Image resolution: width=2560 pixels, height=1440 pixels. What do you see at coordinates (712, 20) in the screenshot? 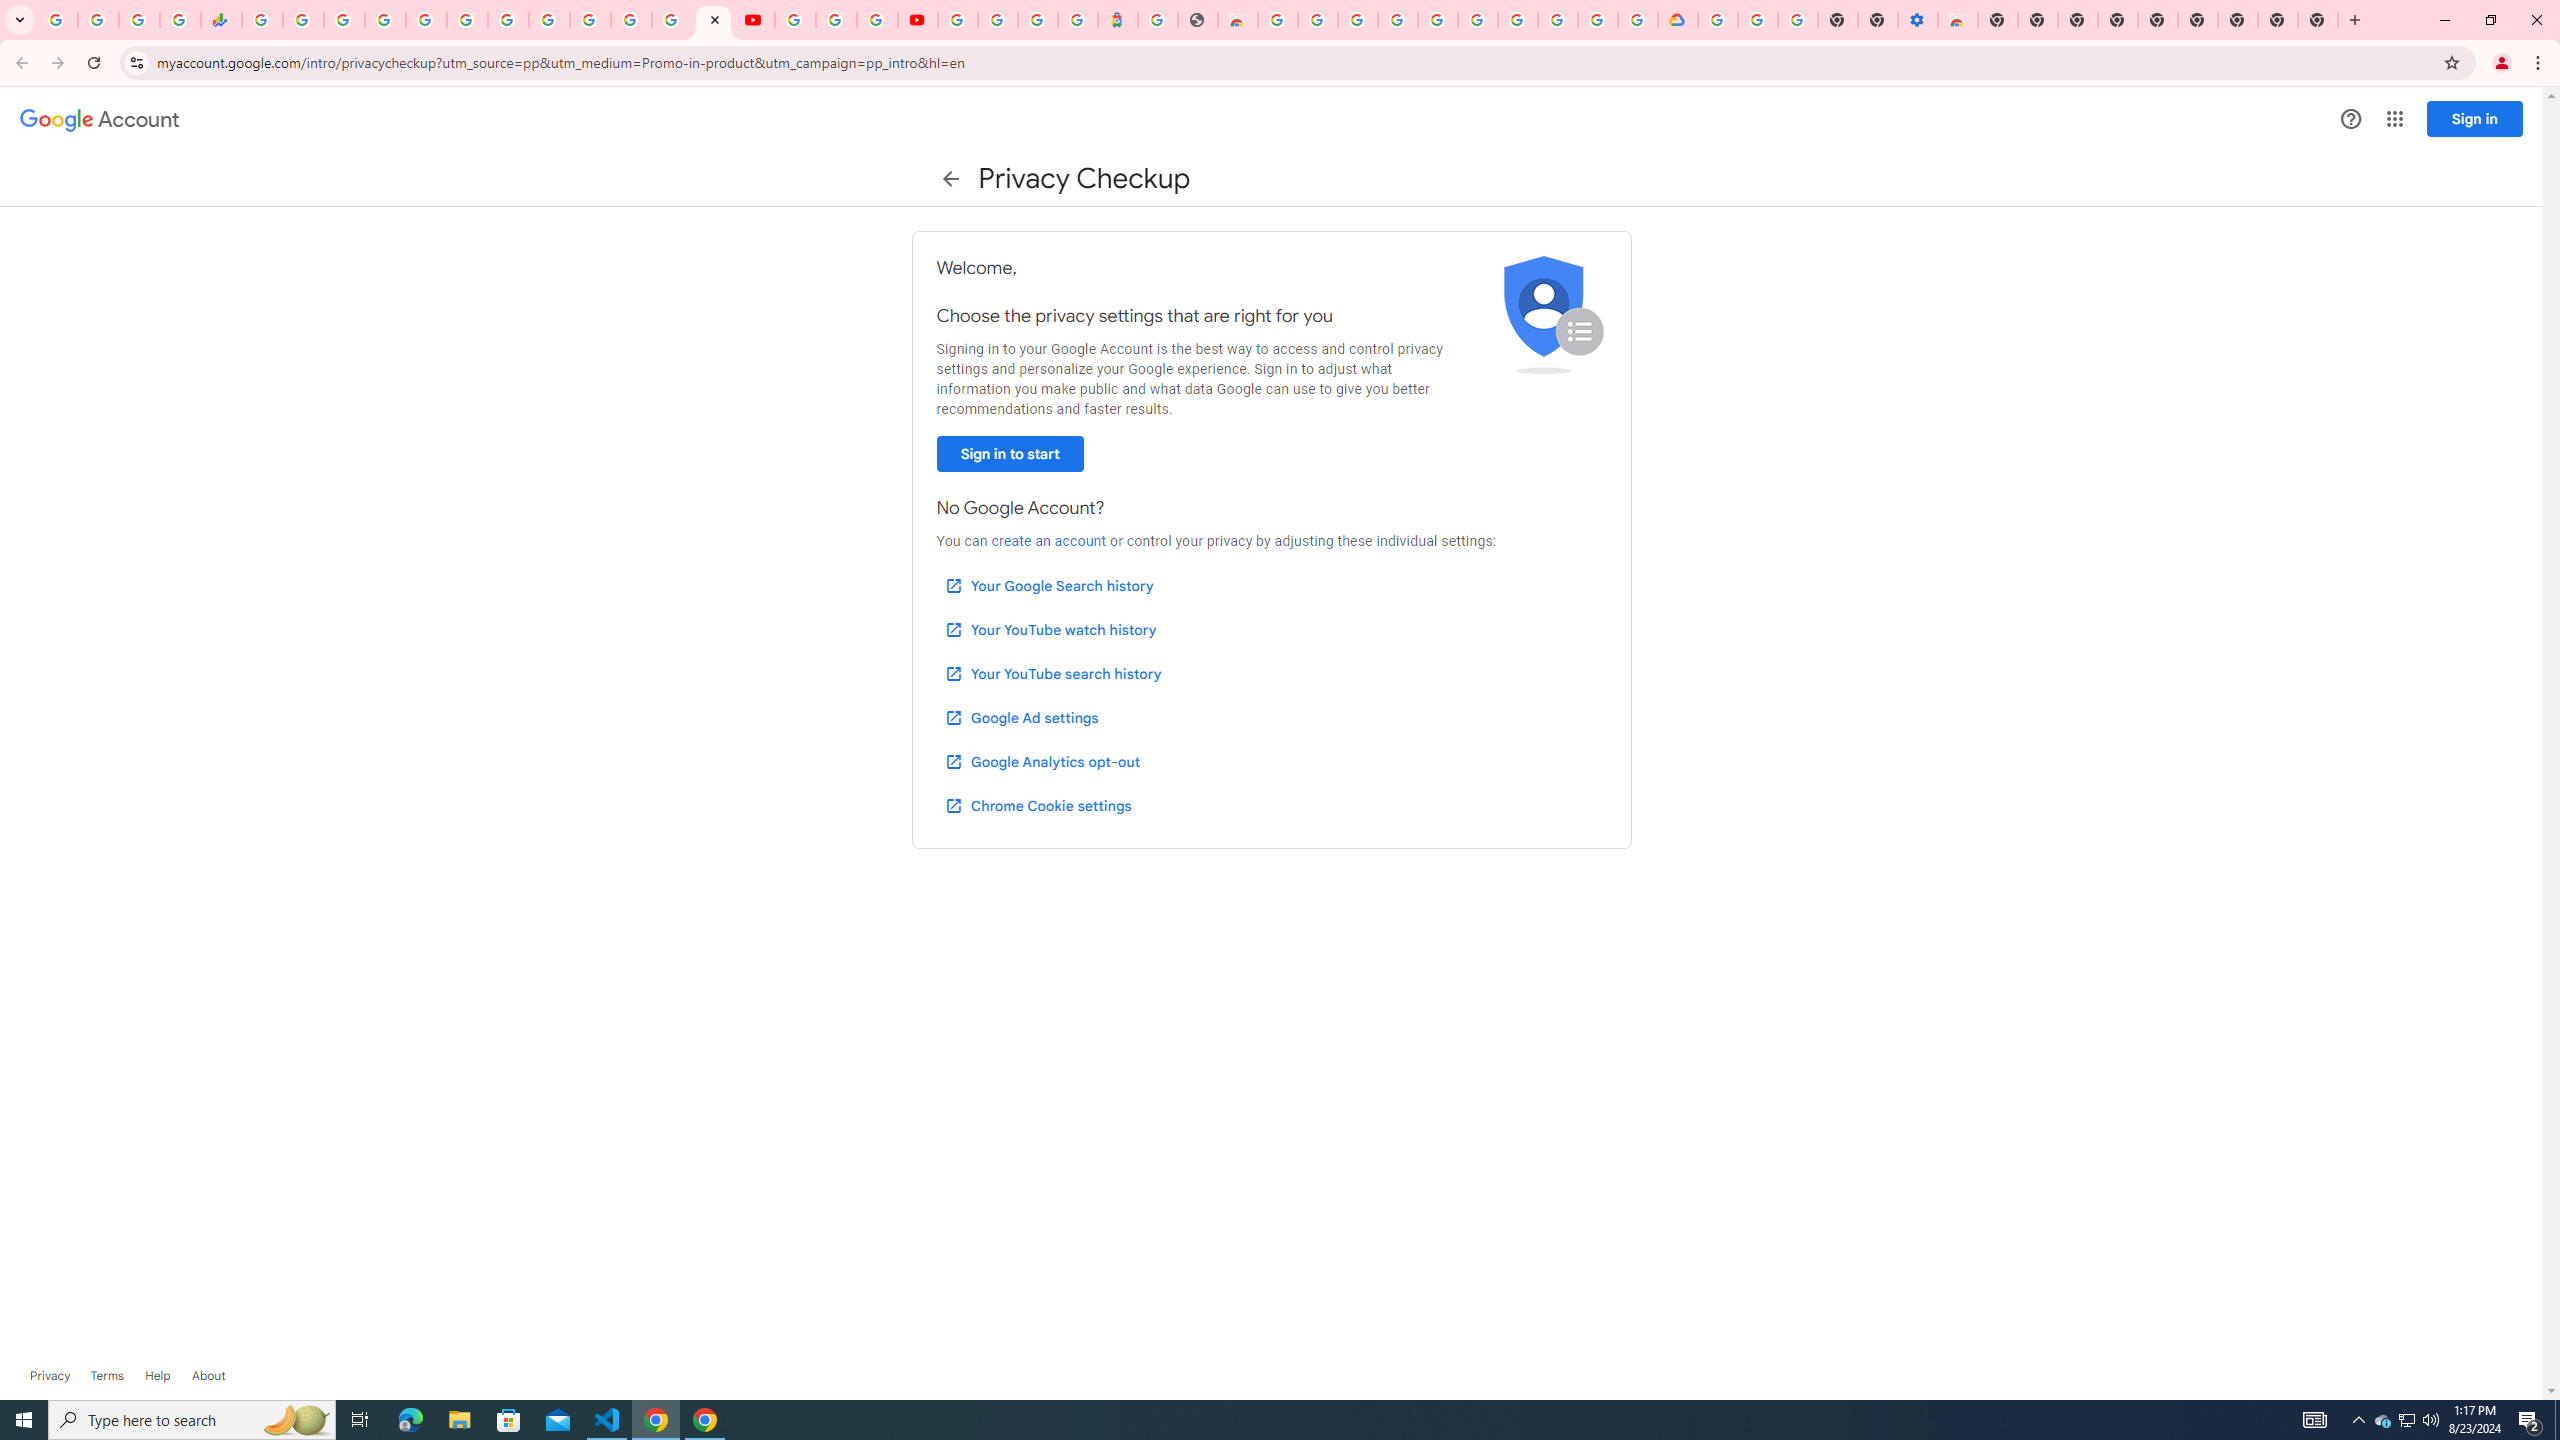
I see `Privacy Checkup` at bounding box center [712, 20].